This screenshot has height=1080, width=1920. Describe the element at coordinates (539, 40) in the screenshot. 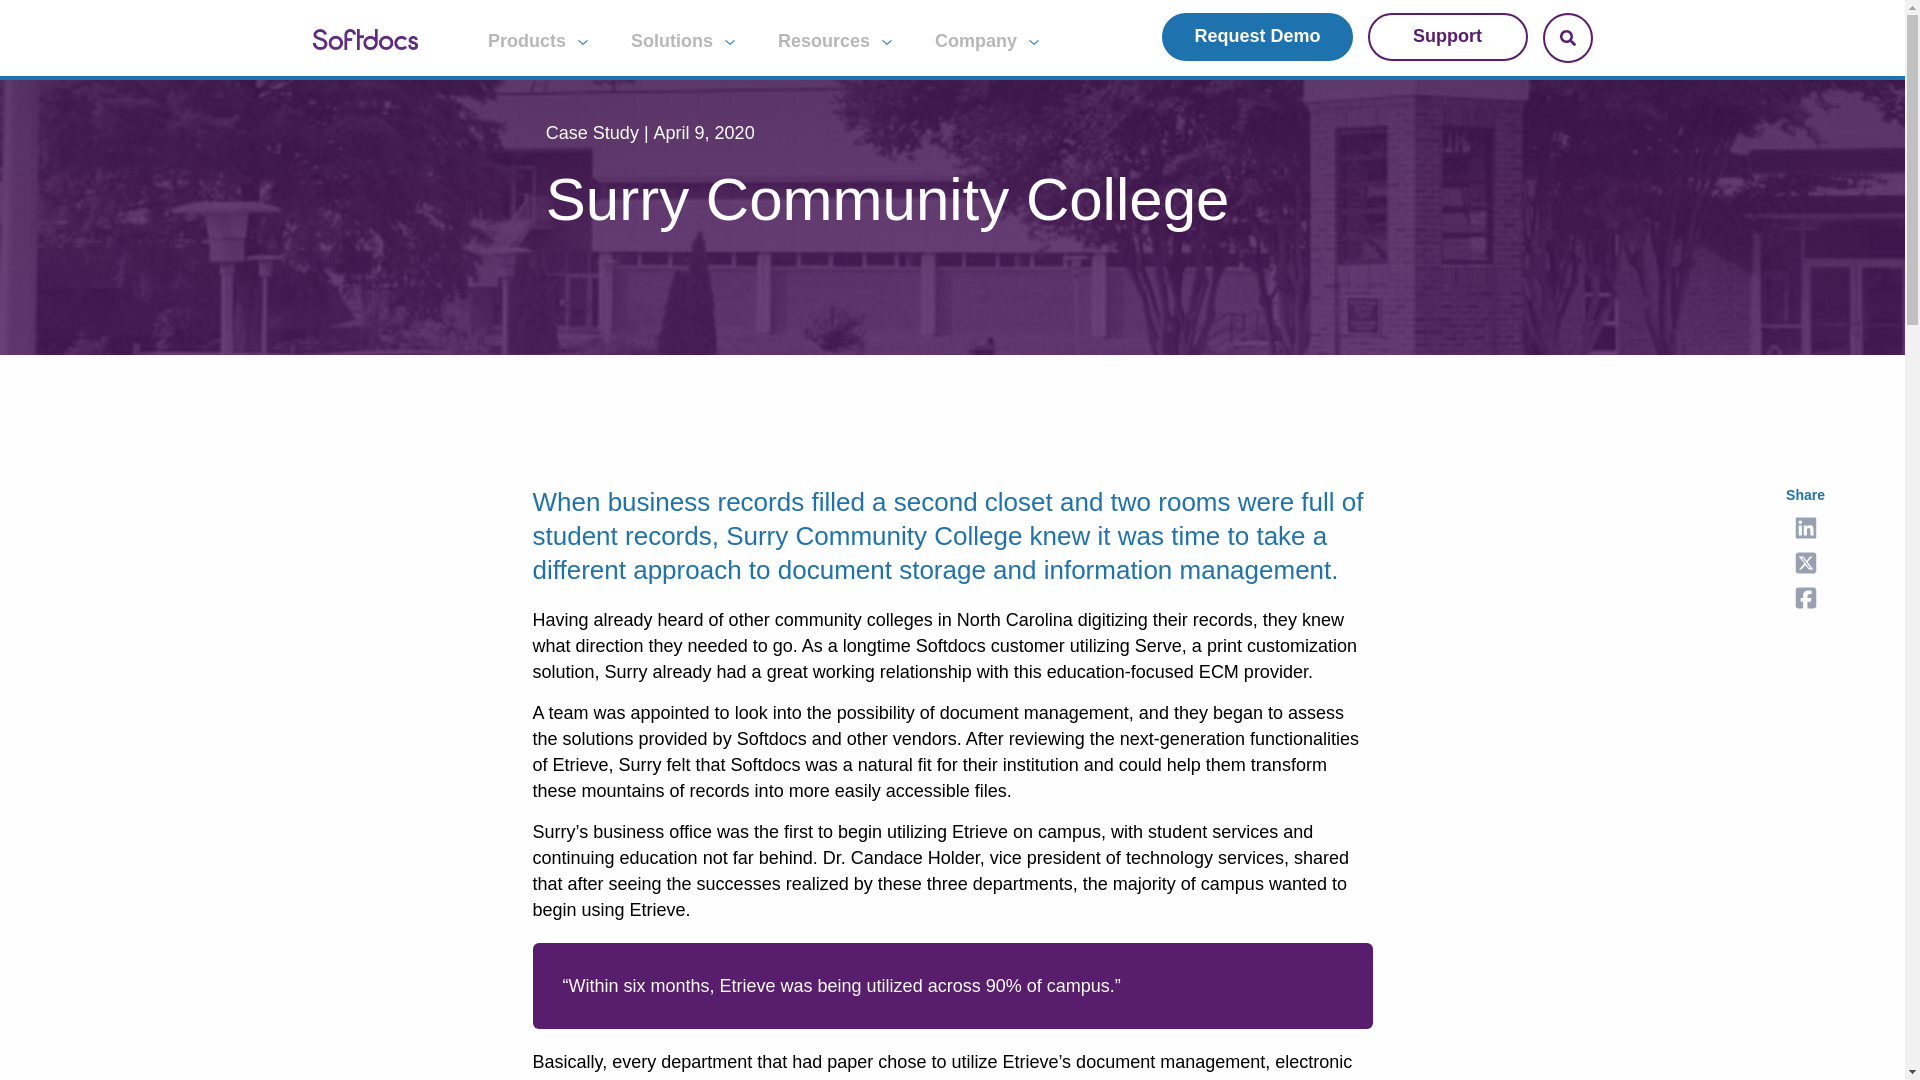

I see `Products` at that location.